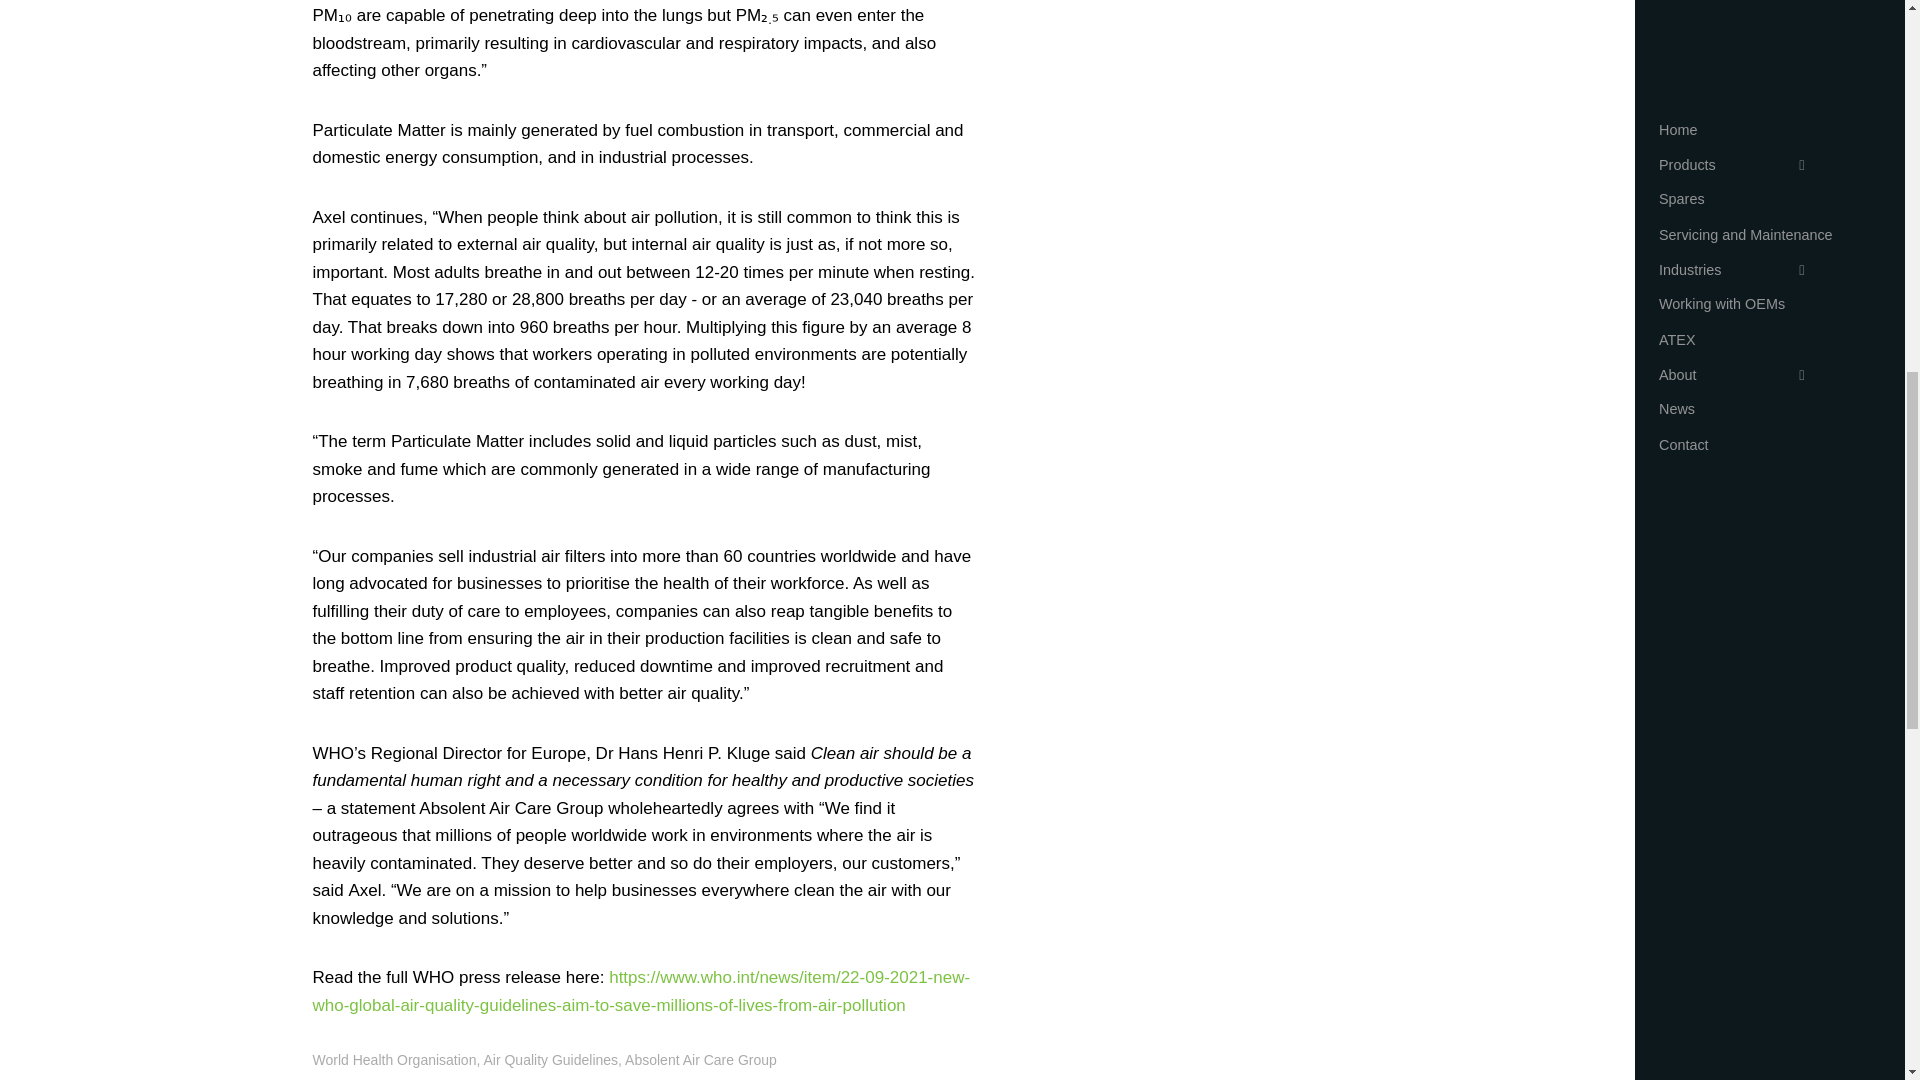 Image resolution: width=1920 pixels, height=1080 pixels. What do you see at coordinates (701, 1060) in the screenshot?
I see `Absolent Air Care Group` at bounding box center [701, 1060].